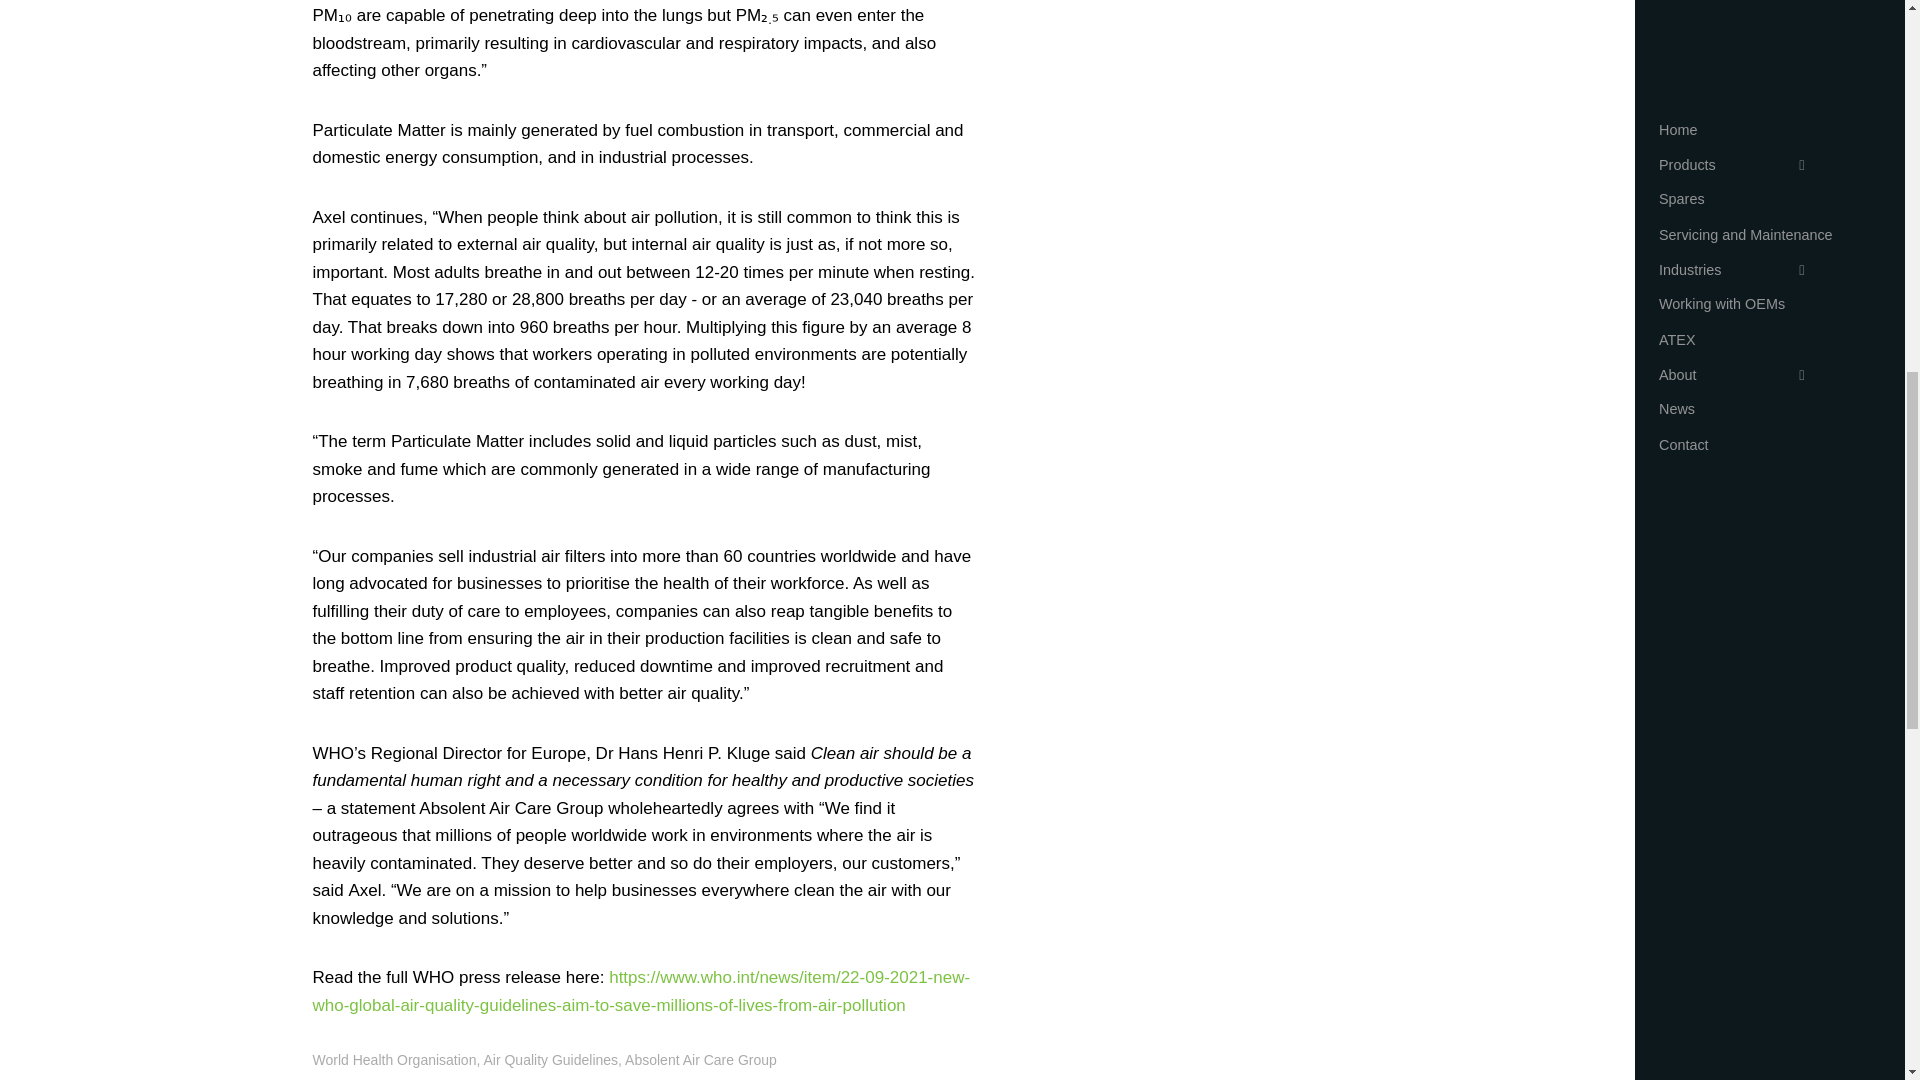 Image resolution: width=1920 pixels, height=1080 pixels. What do you see at coordinates (701, 1060) in the screenshot?
I see `Absolent Air Care Group` at bounding box center [701, 1060].